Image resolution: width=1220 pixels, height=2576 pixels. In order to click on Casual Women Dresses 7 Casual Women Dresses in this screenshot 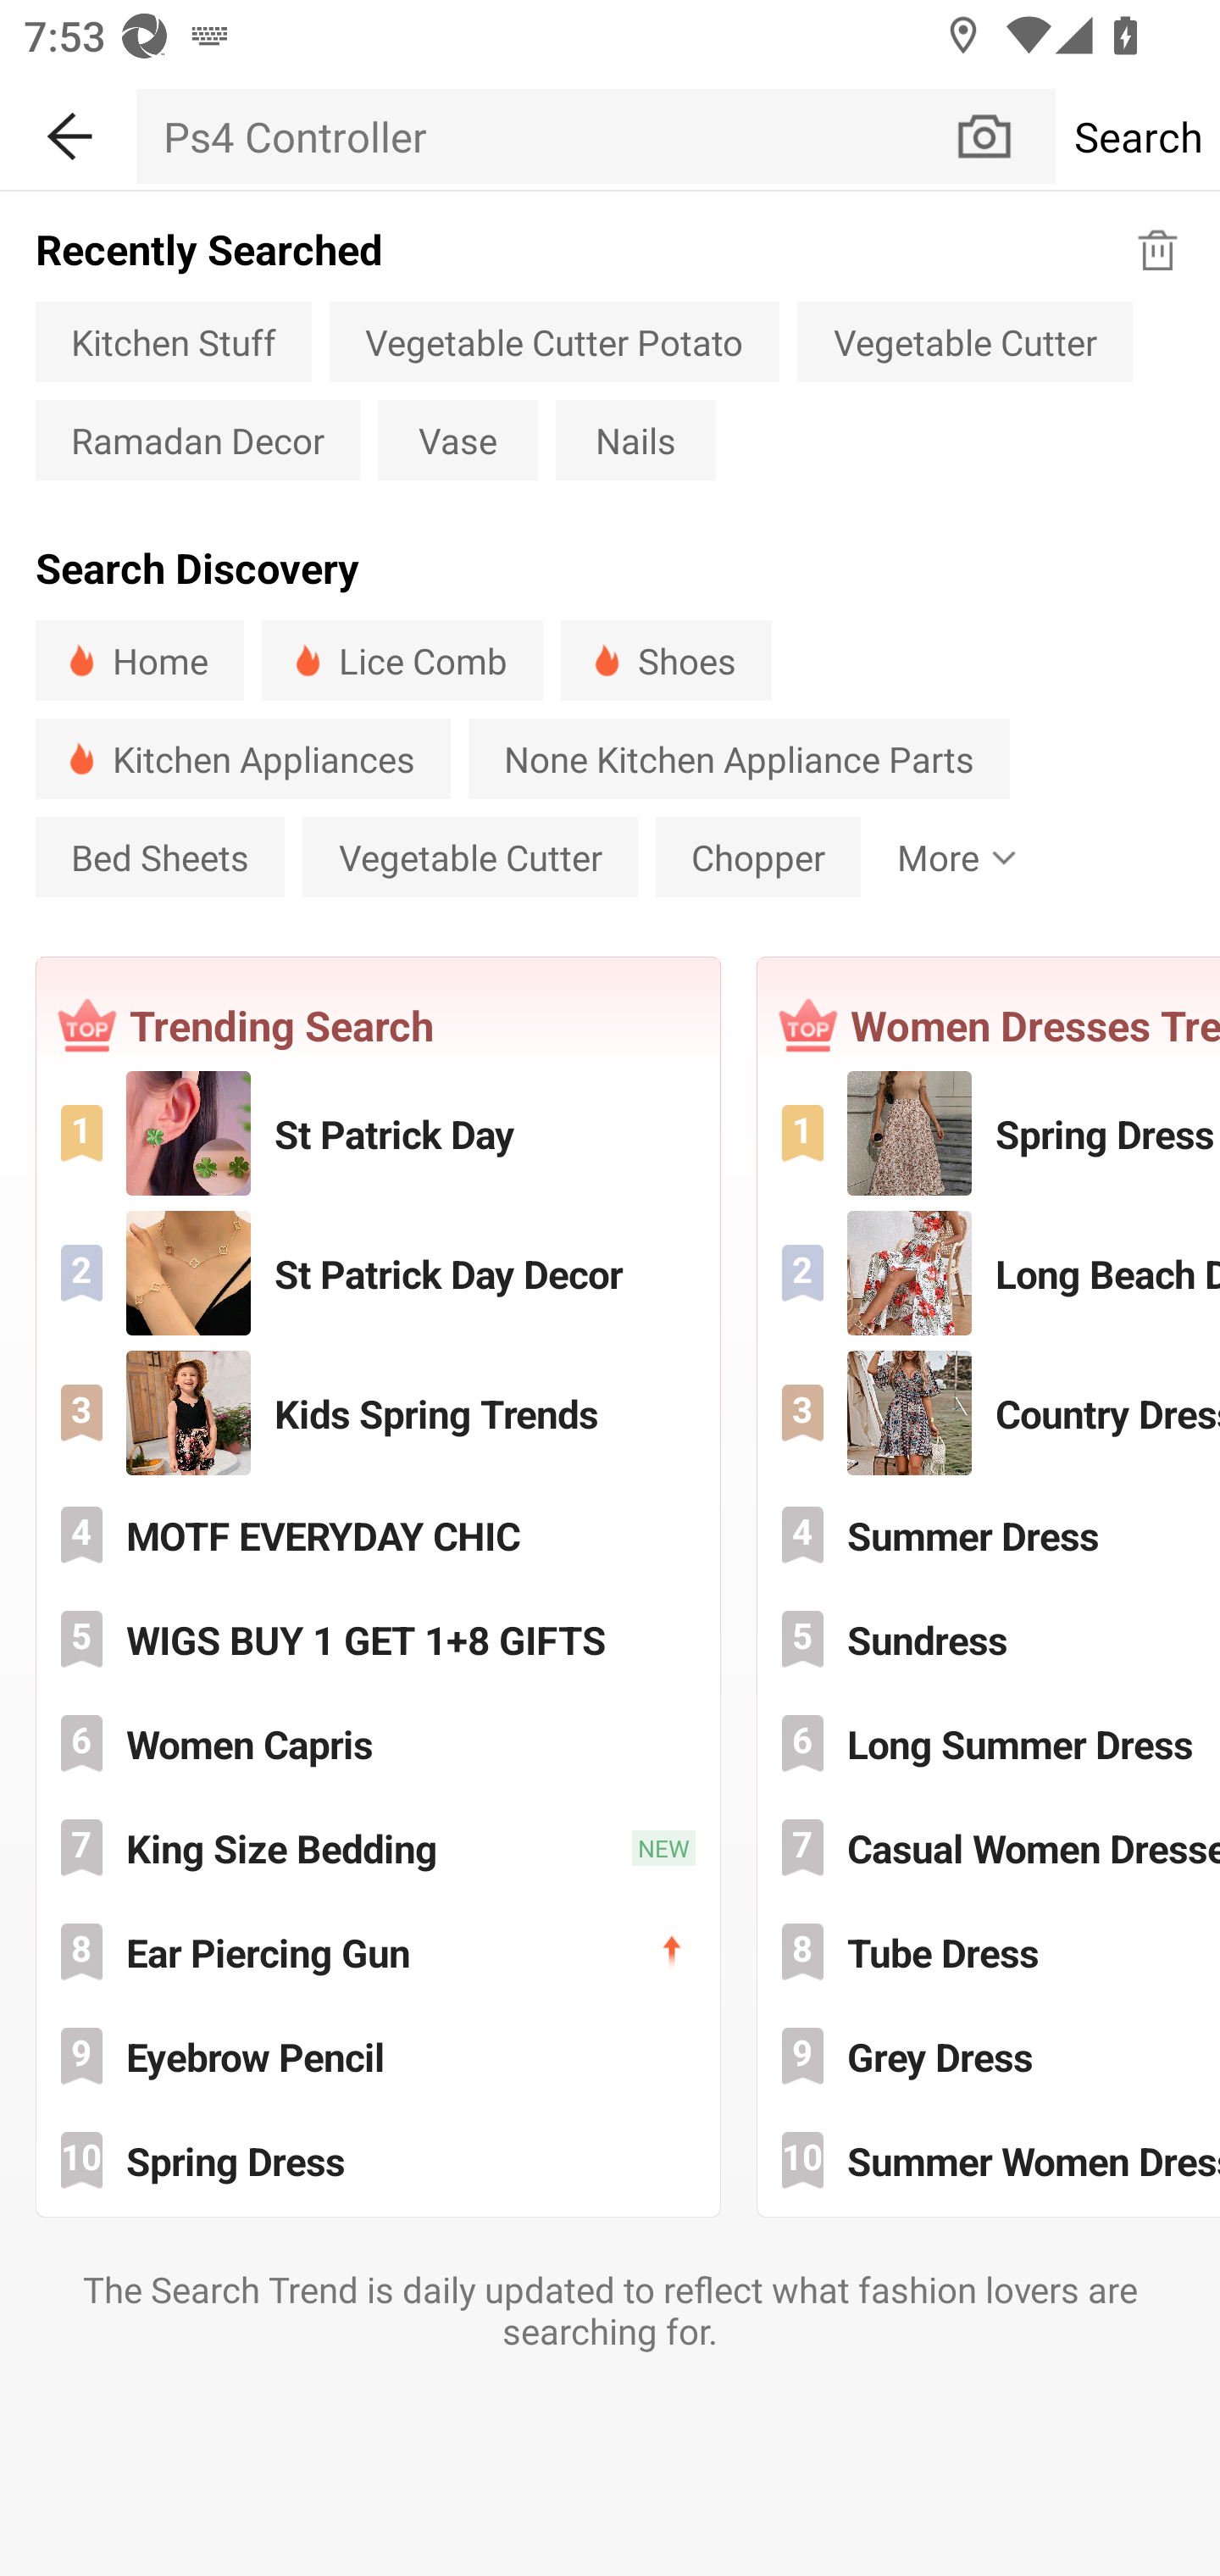, I will do `click(990, 1848)`.